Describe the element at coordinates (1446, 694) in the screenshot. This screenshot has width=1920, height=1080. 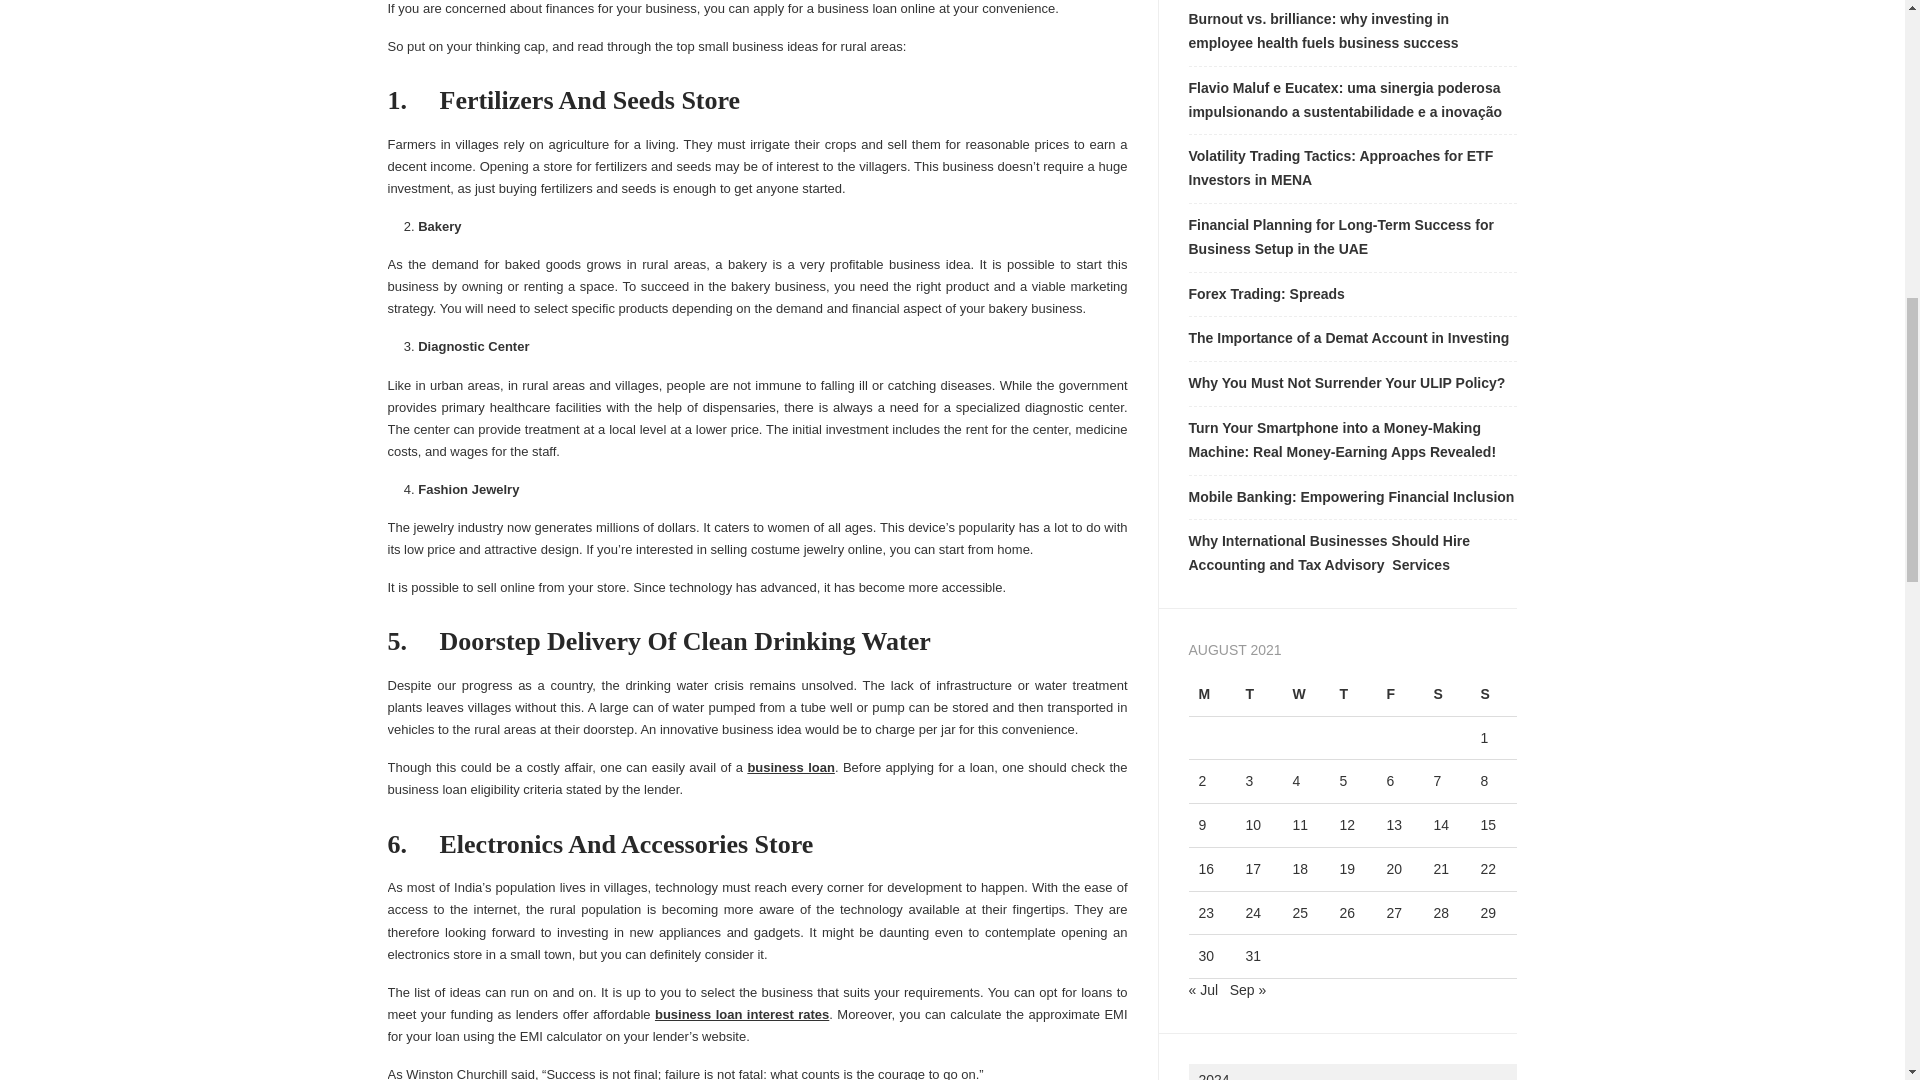
I see `Saturday` at that location.